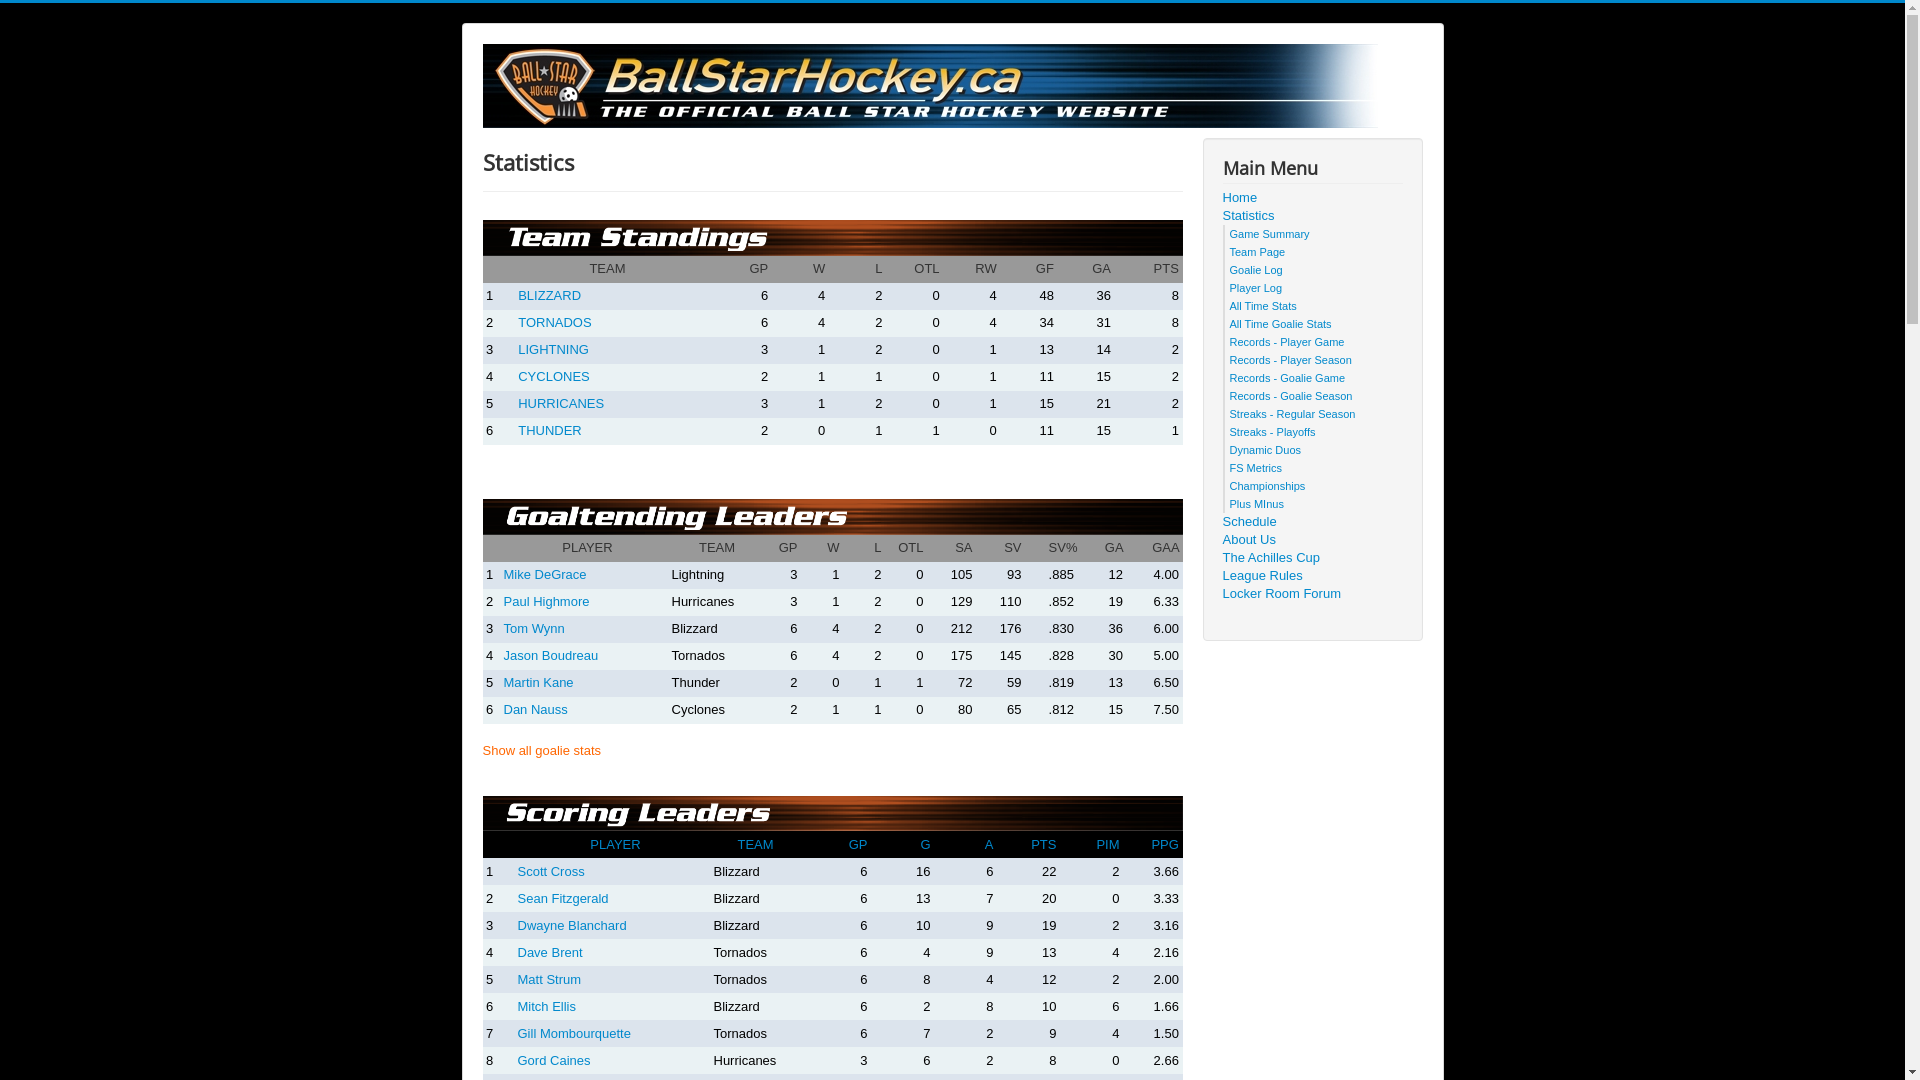 This screenshot has height=1080, width=1920. What do you see at coordinates (1312, 216) in the screenshot?
I see `Statistics` at bounding box center [1312, 216].